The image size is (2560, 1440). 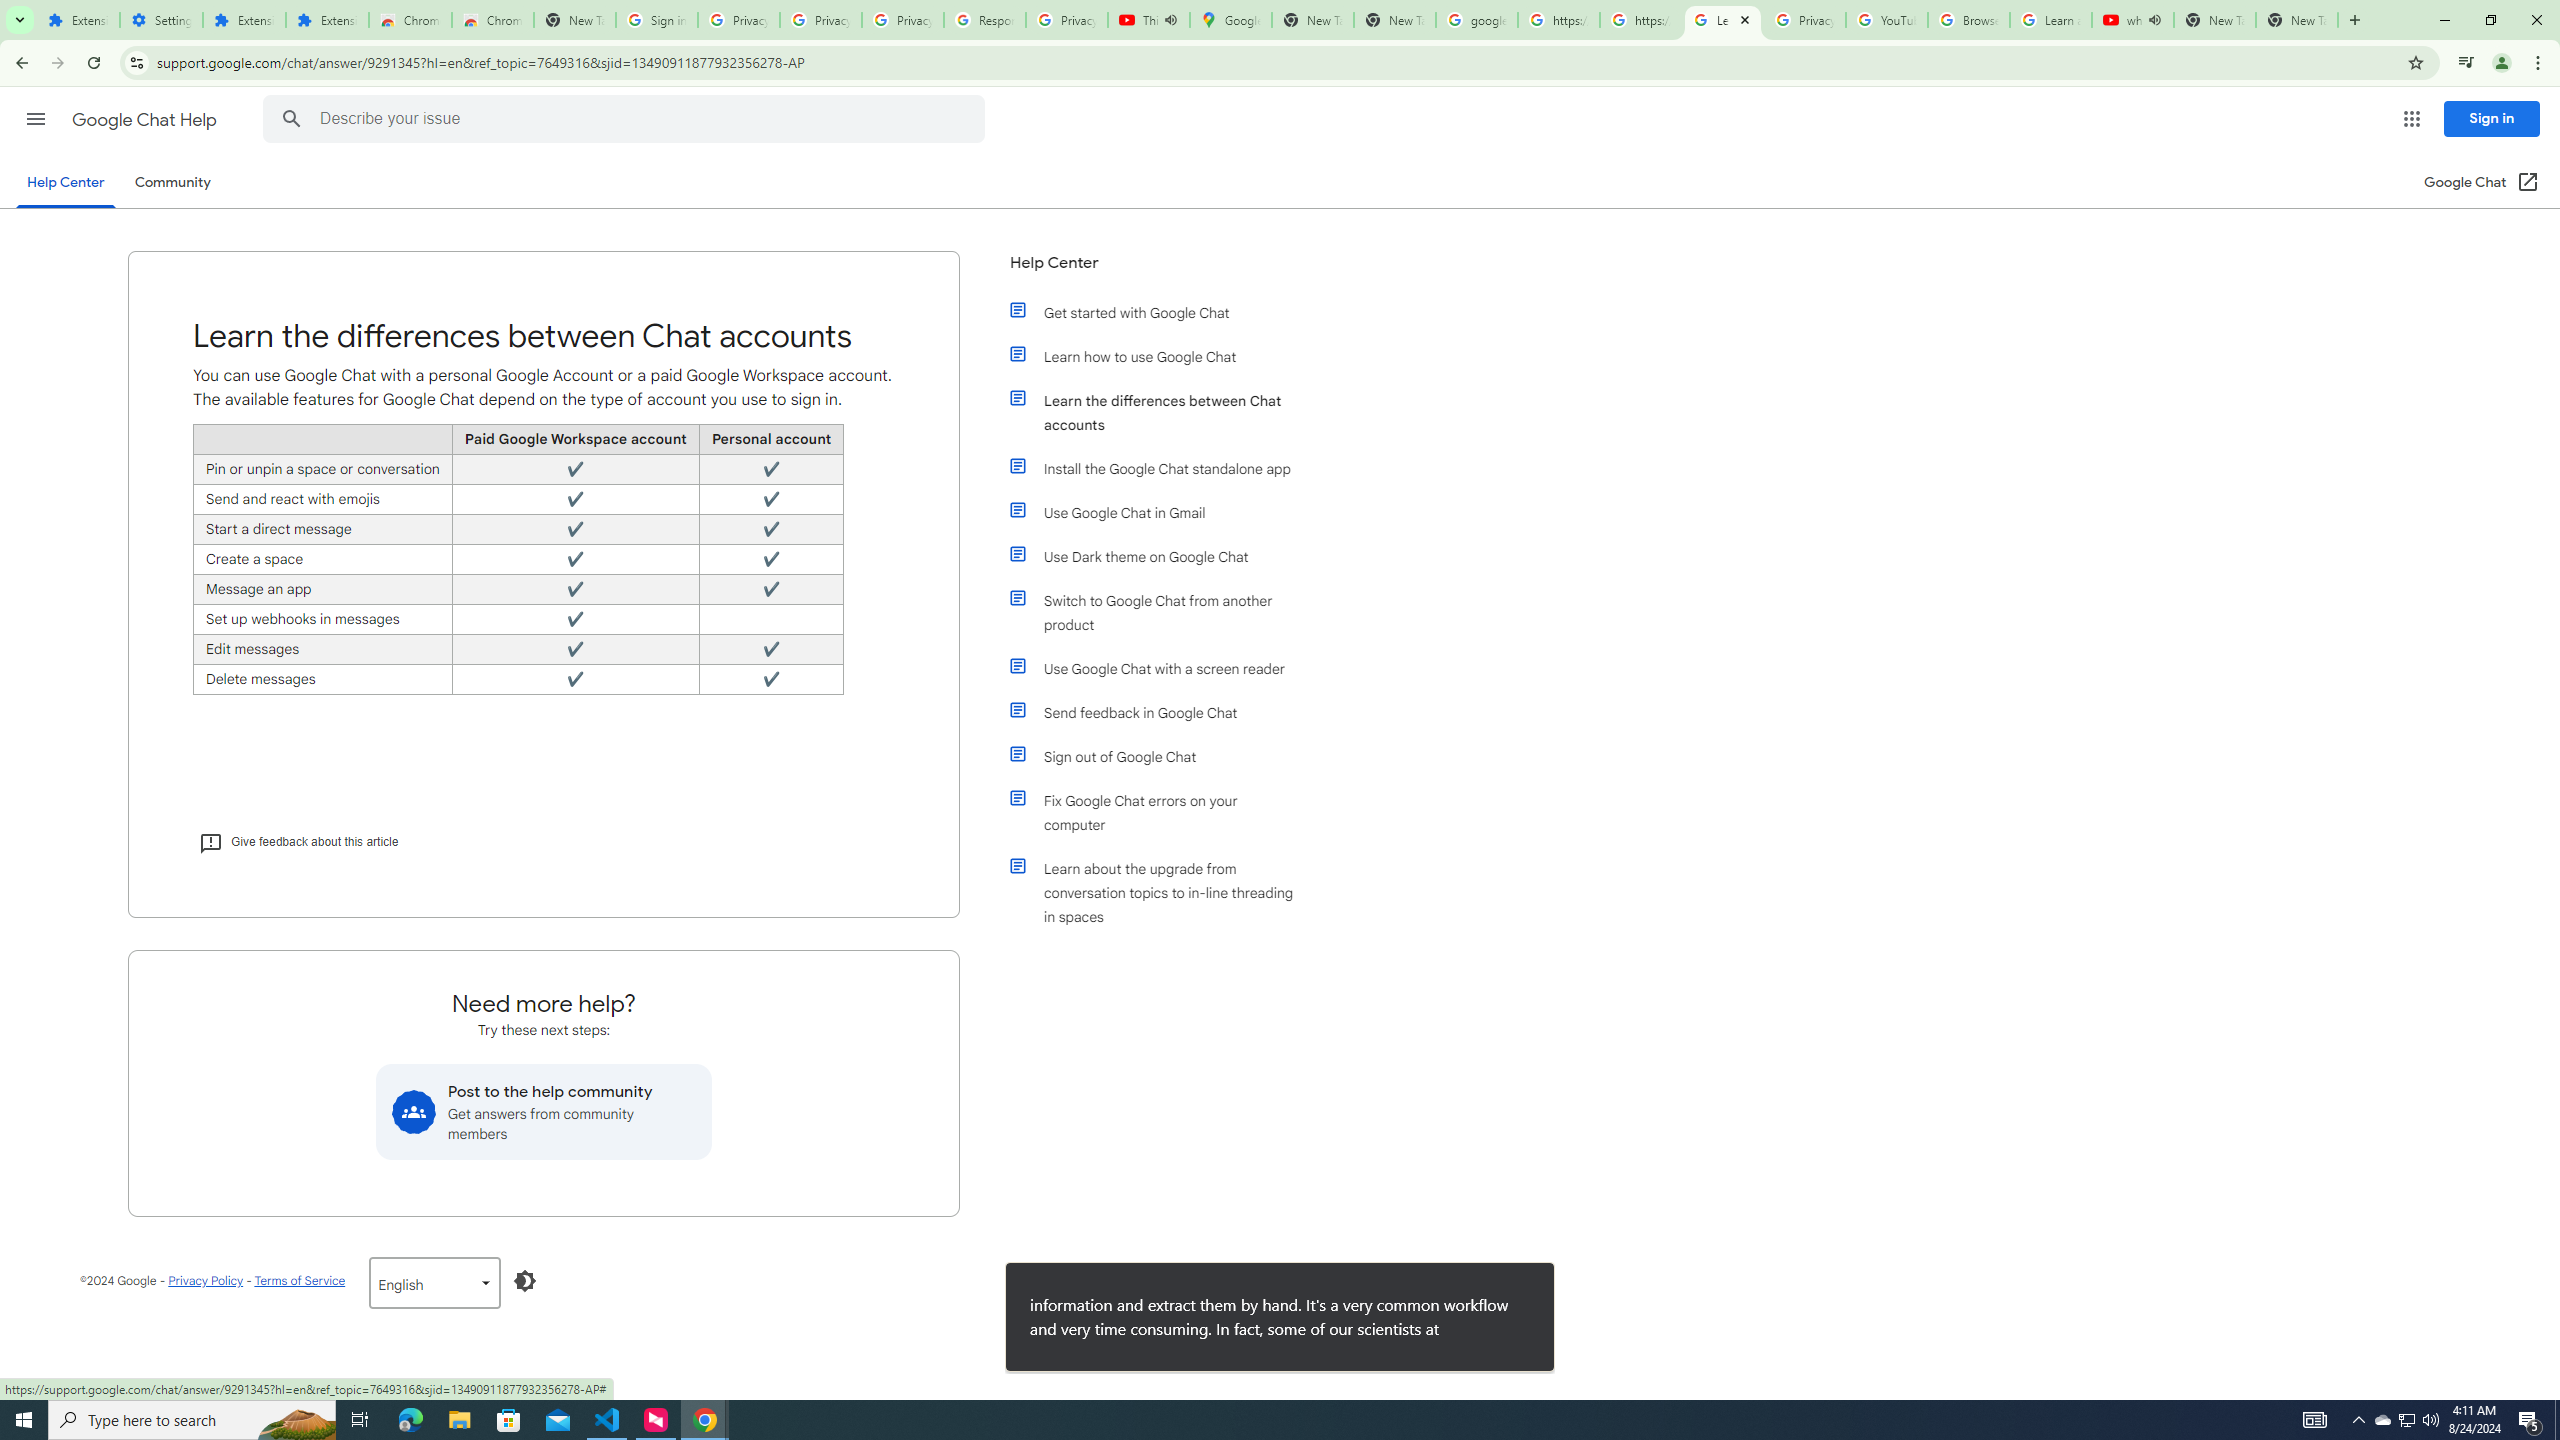 I want to click on Extensions, so click(x=244, y=20).